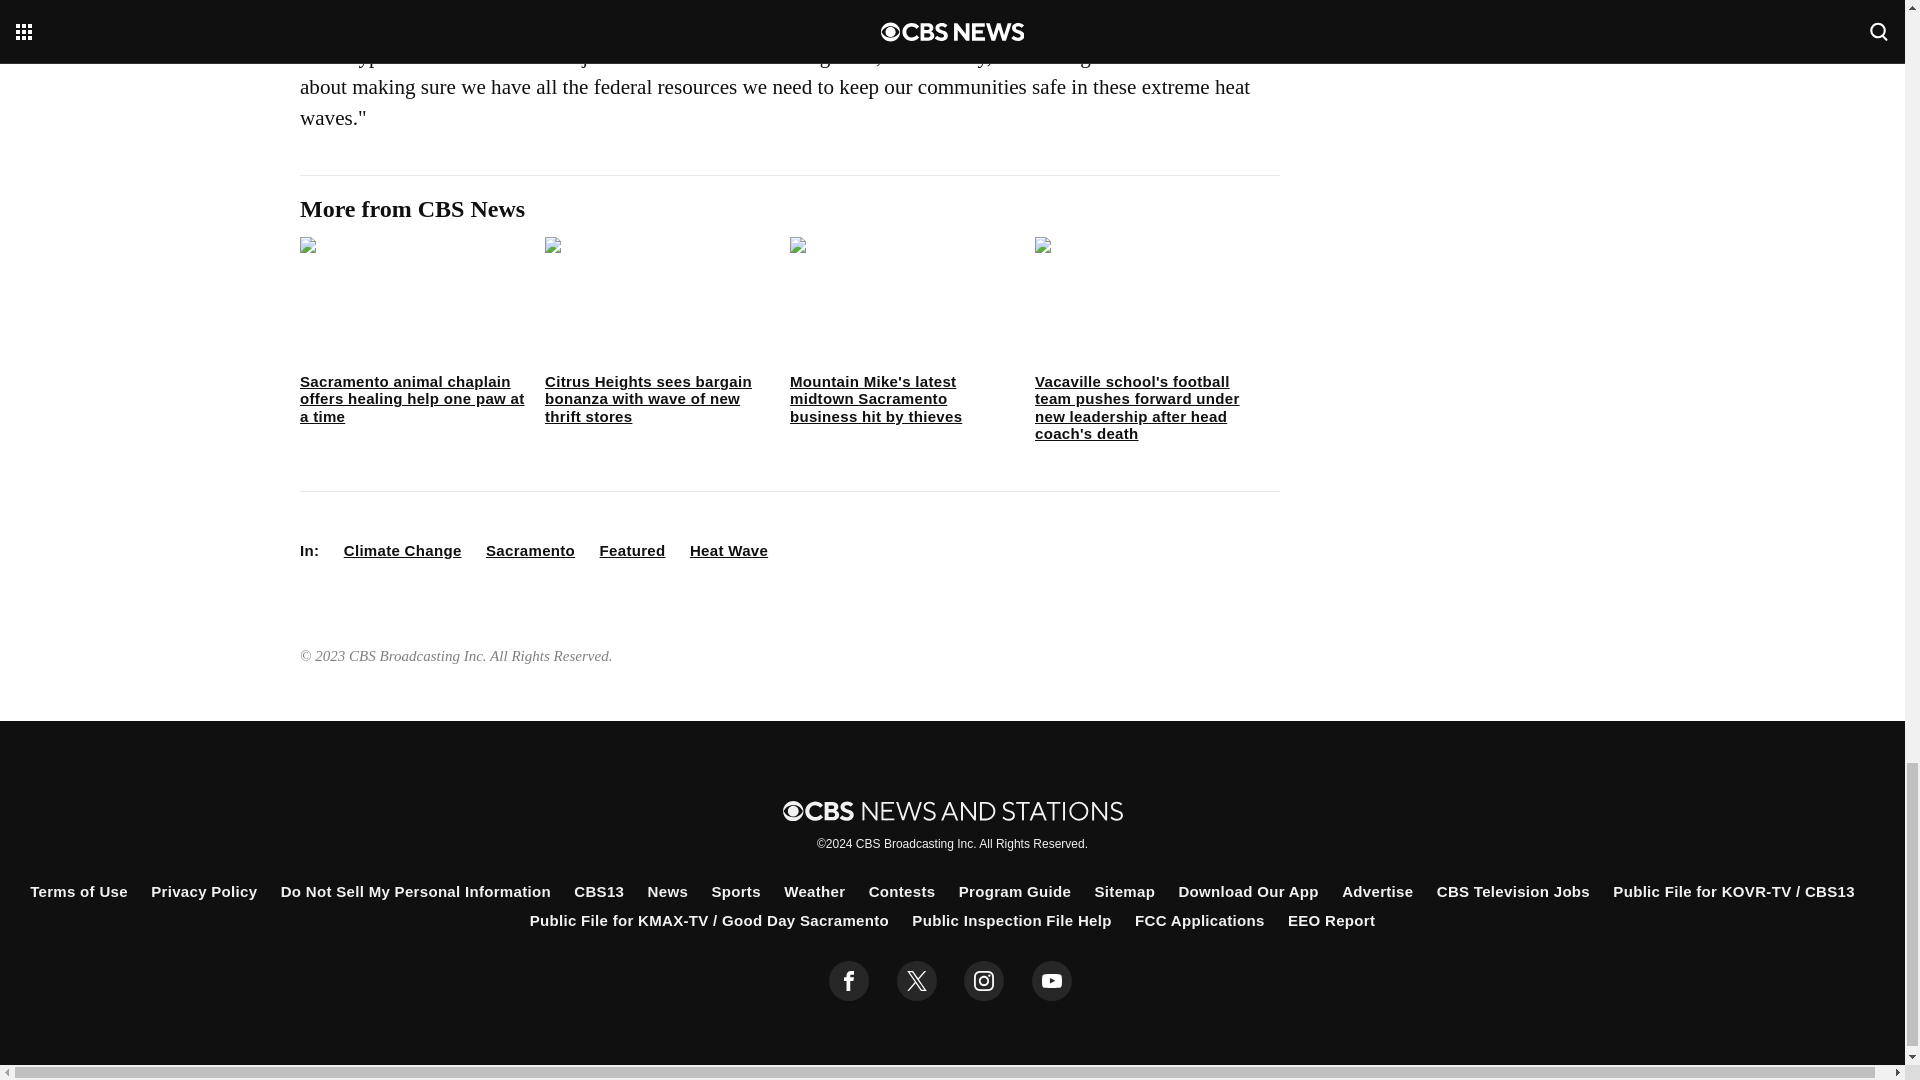 The height and width of the screenshot is (1080, 1920). Describe the element at coordinates (1052, 981) in the screenshot. I see `youtube` at that location.